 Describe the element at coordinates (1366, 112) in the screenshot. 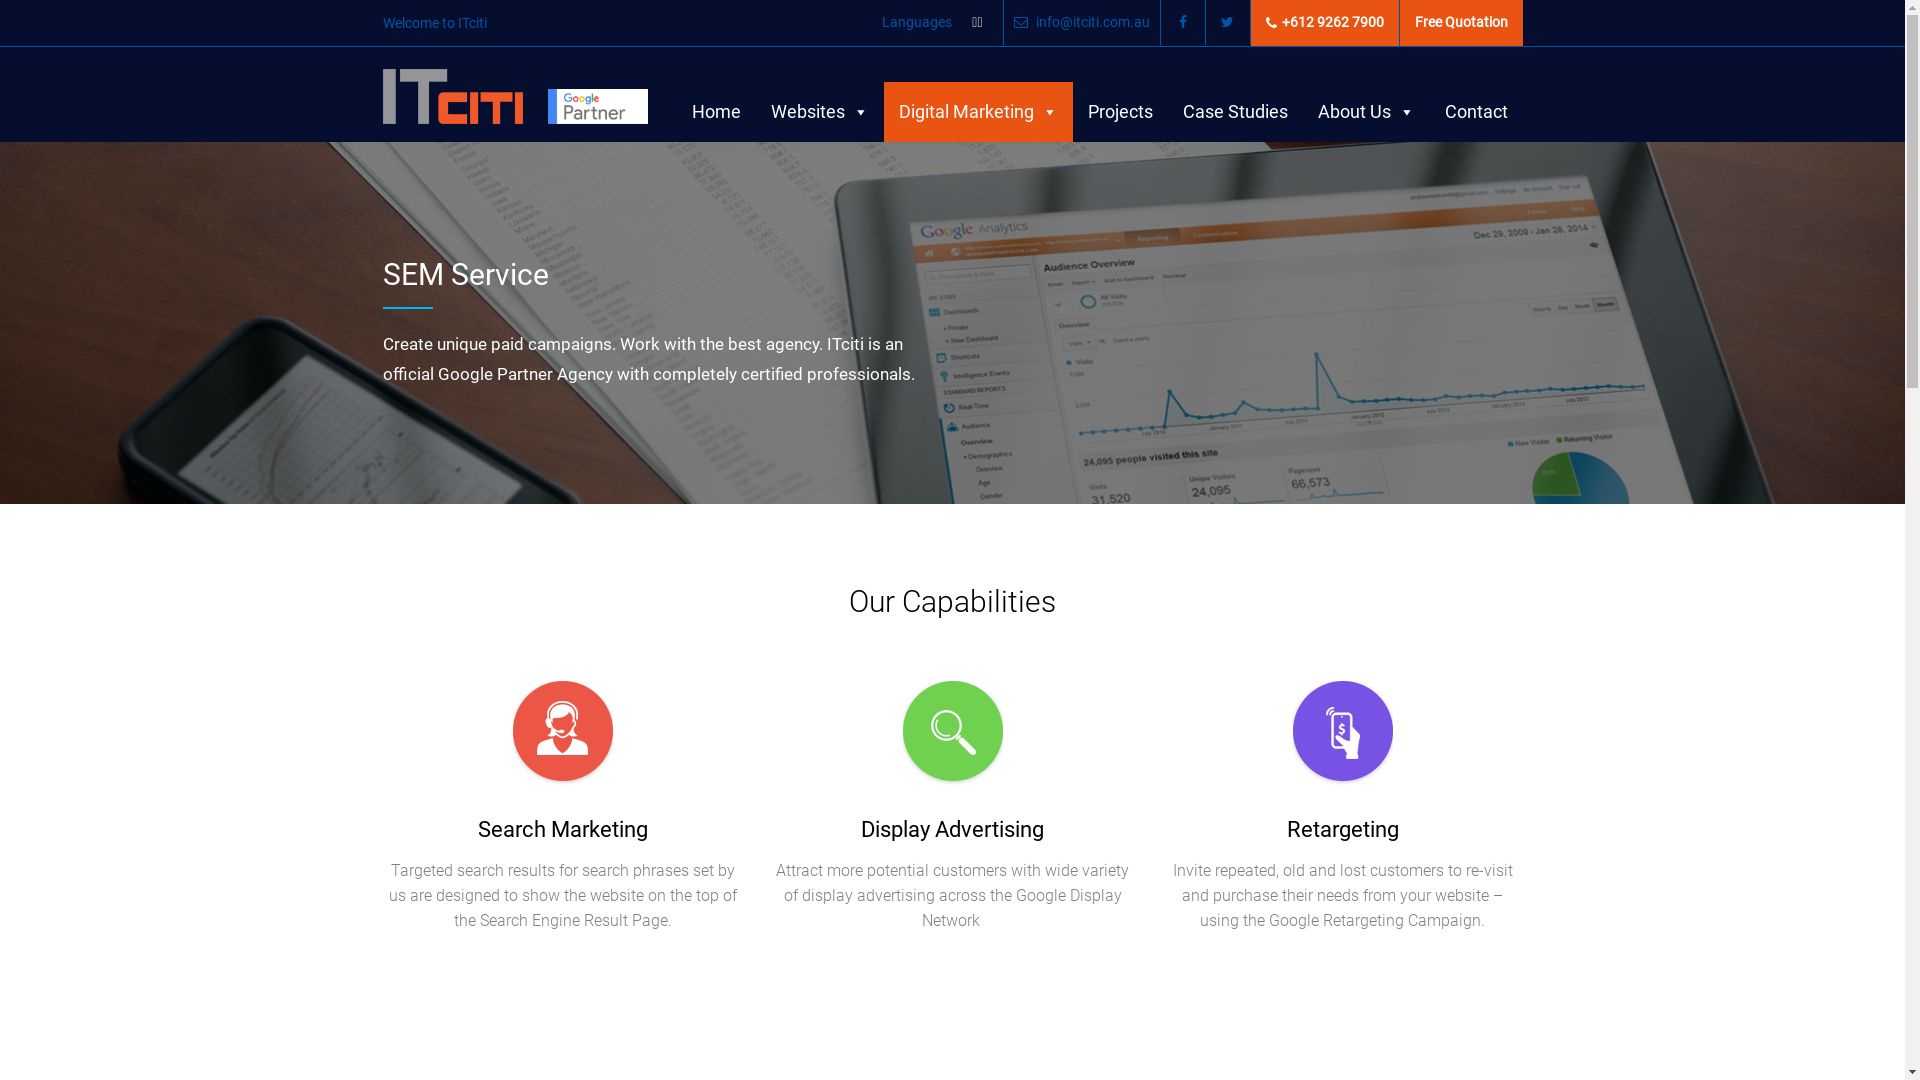

I see `About Us` at that location.